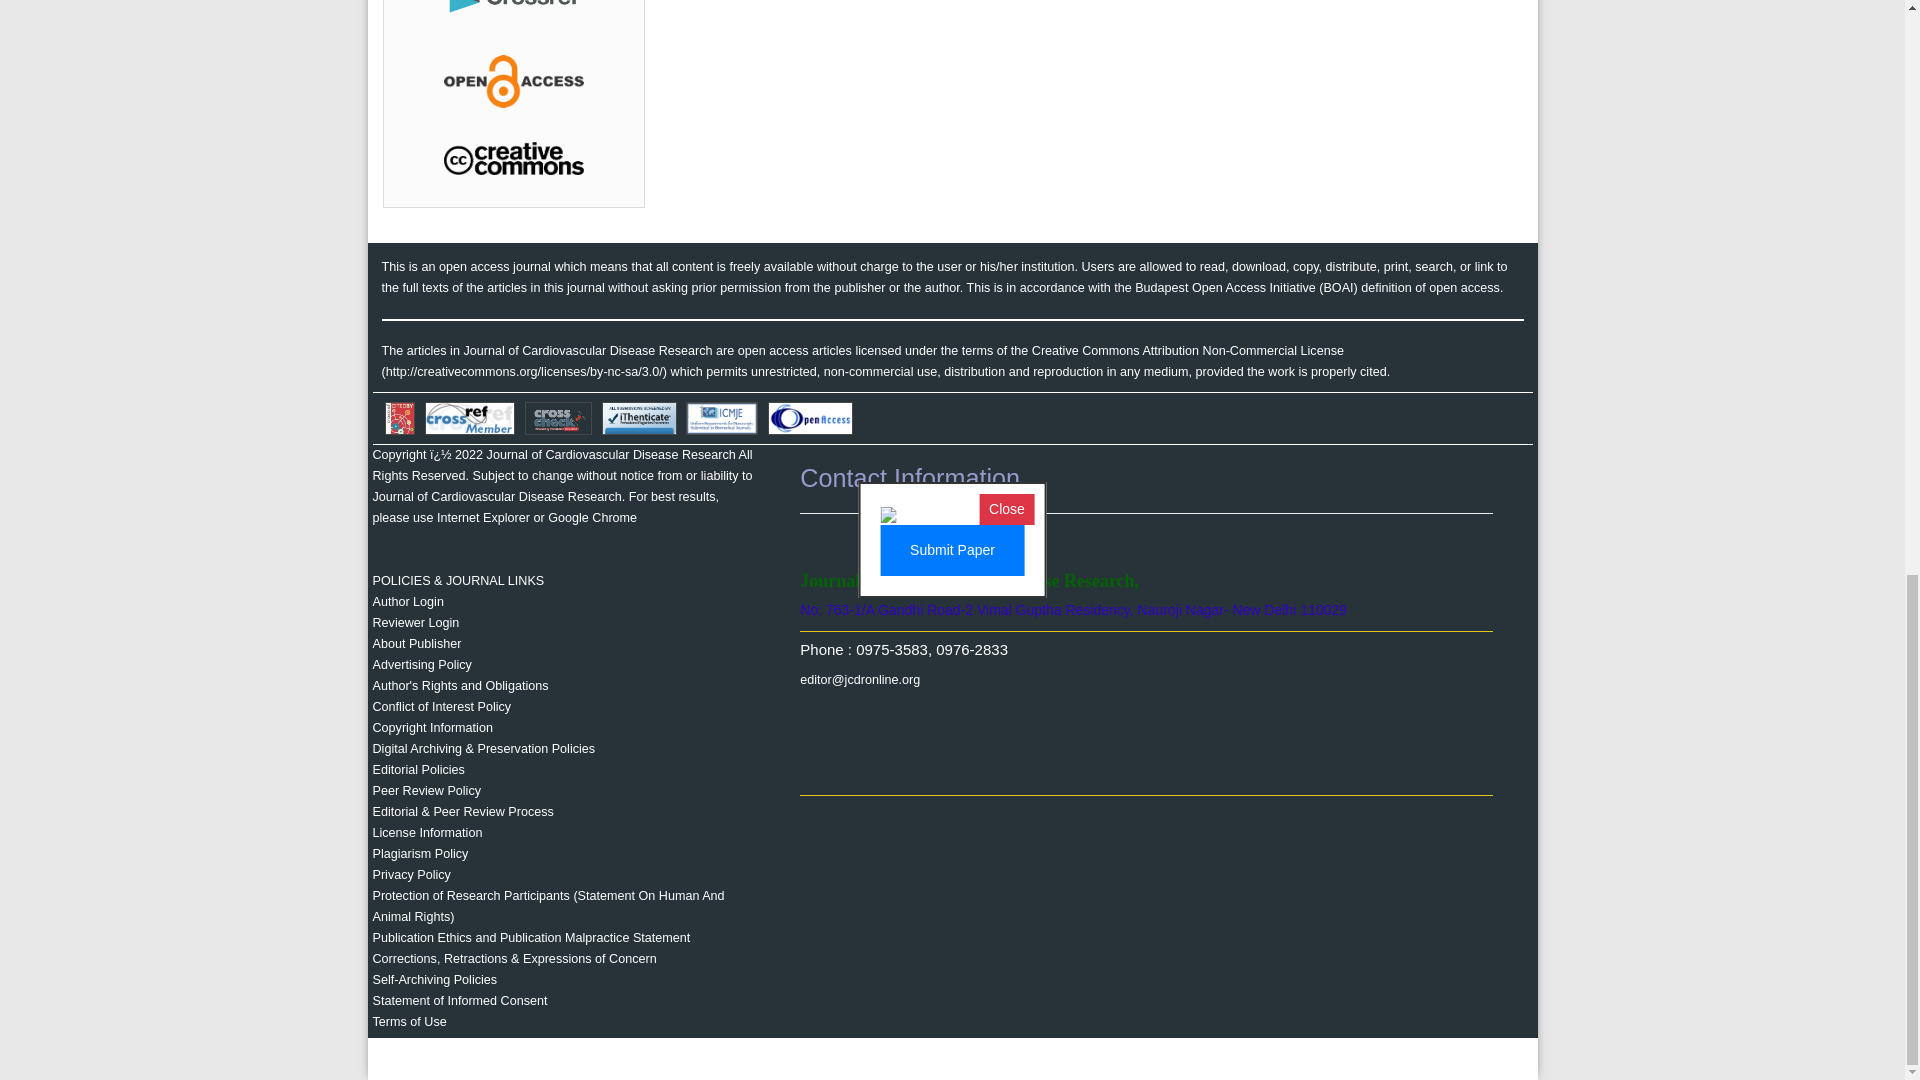  I want to click on License Information, so click(426, 833).